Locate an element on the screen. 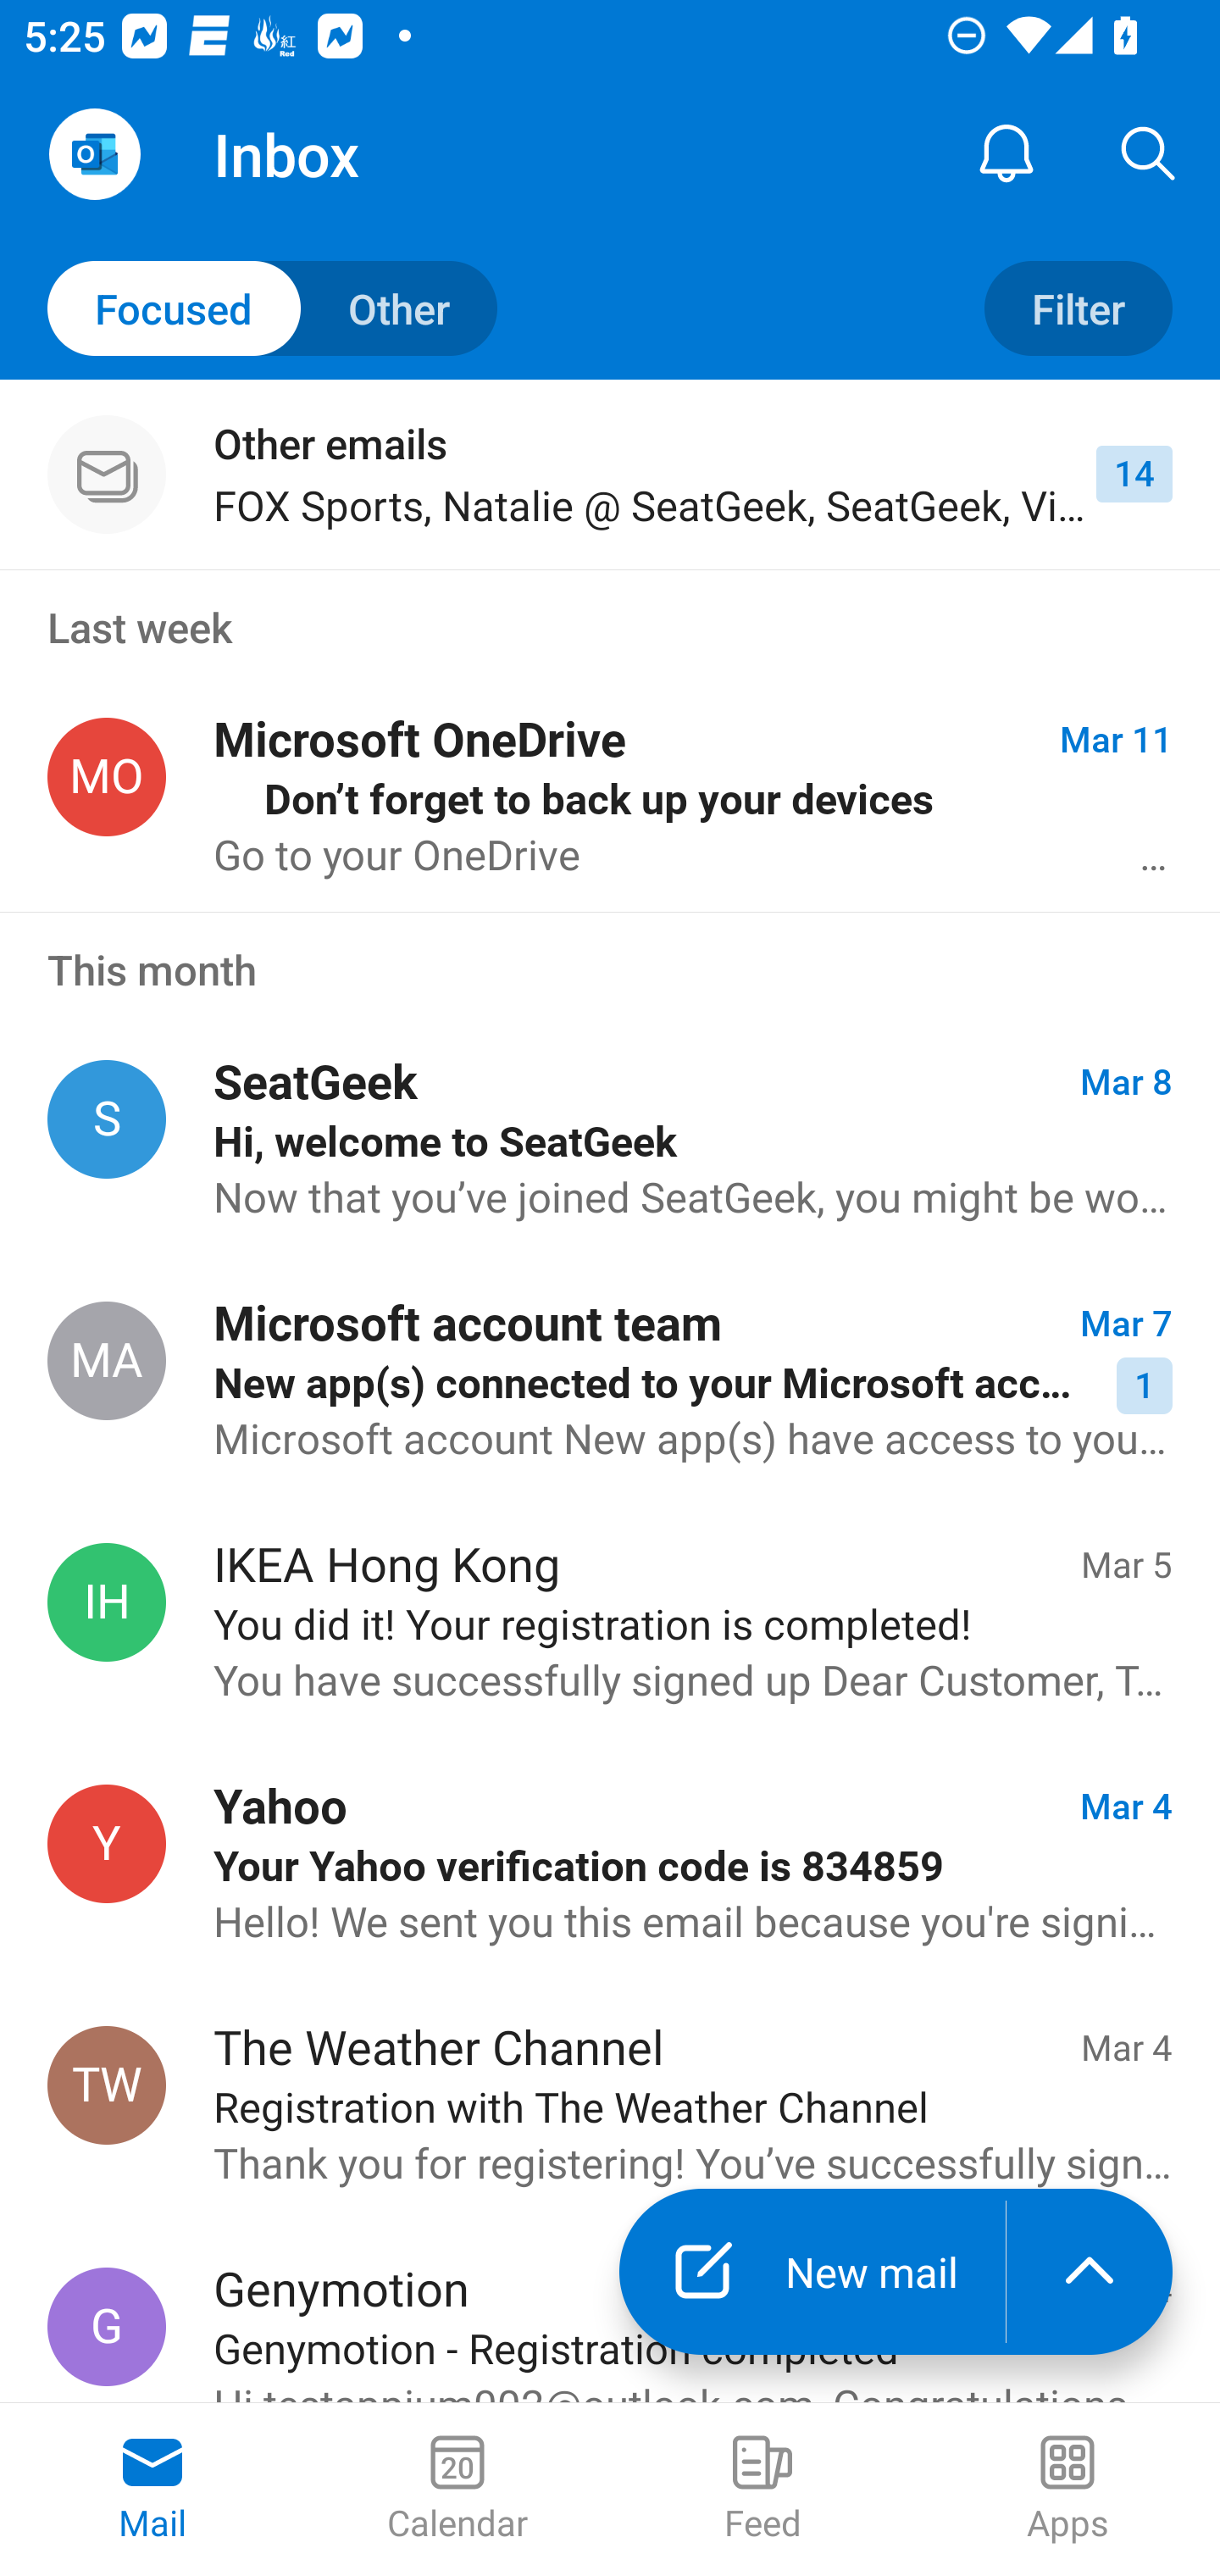 Image resolution: width=1220 pixels, height=2576 pixels. launch the extended action menu is located at coordinates (1090, 2272).